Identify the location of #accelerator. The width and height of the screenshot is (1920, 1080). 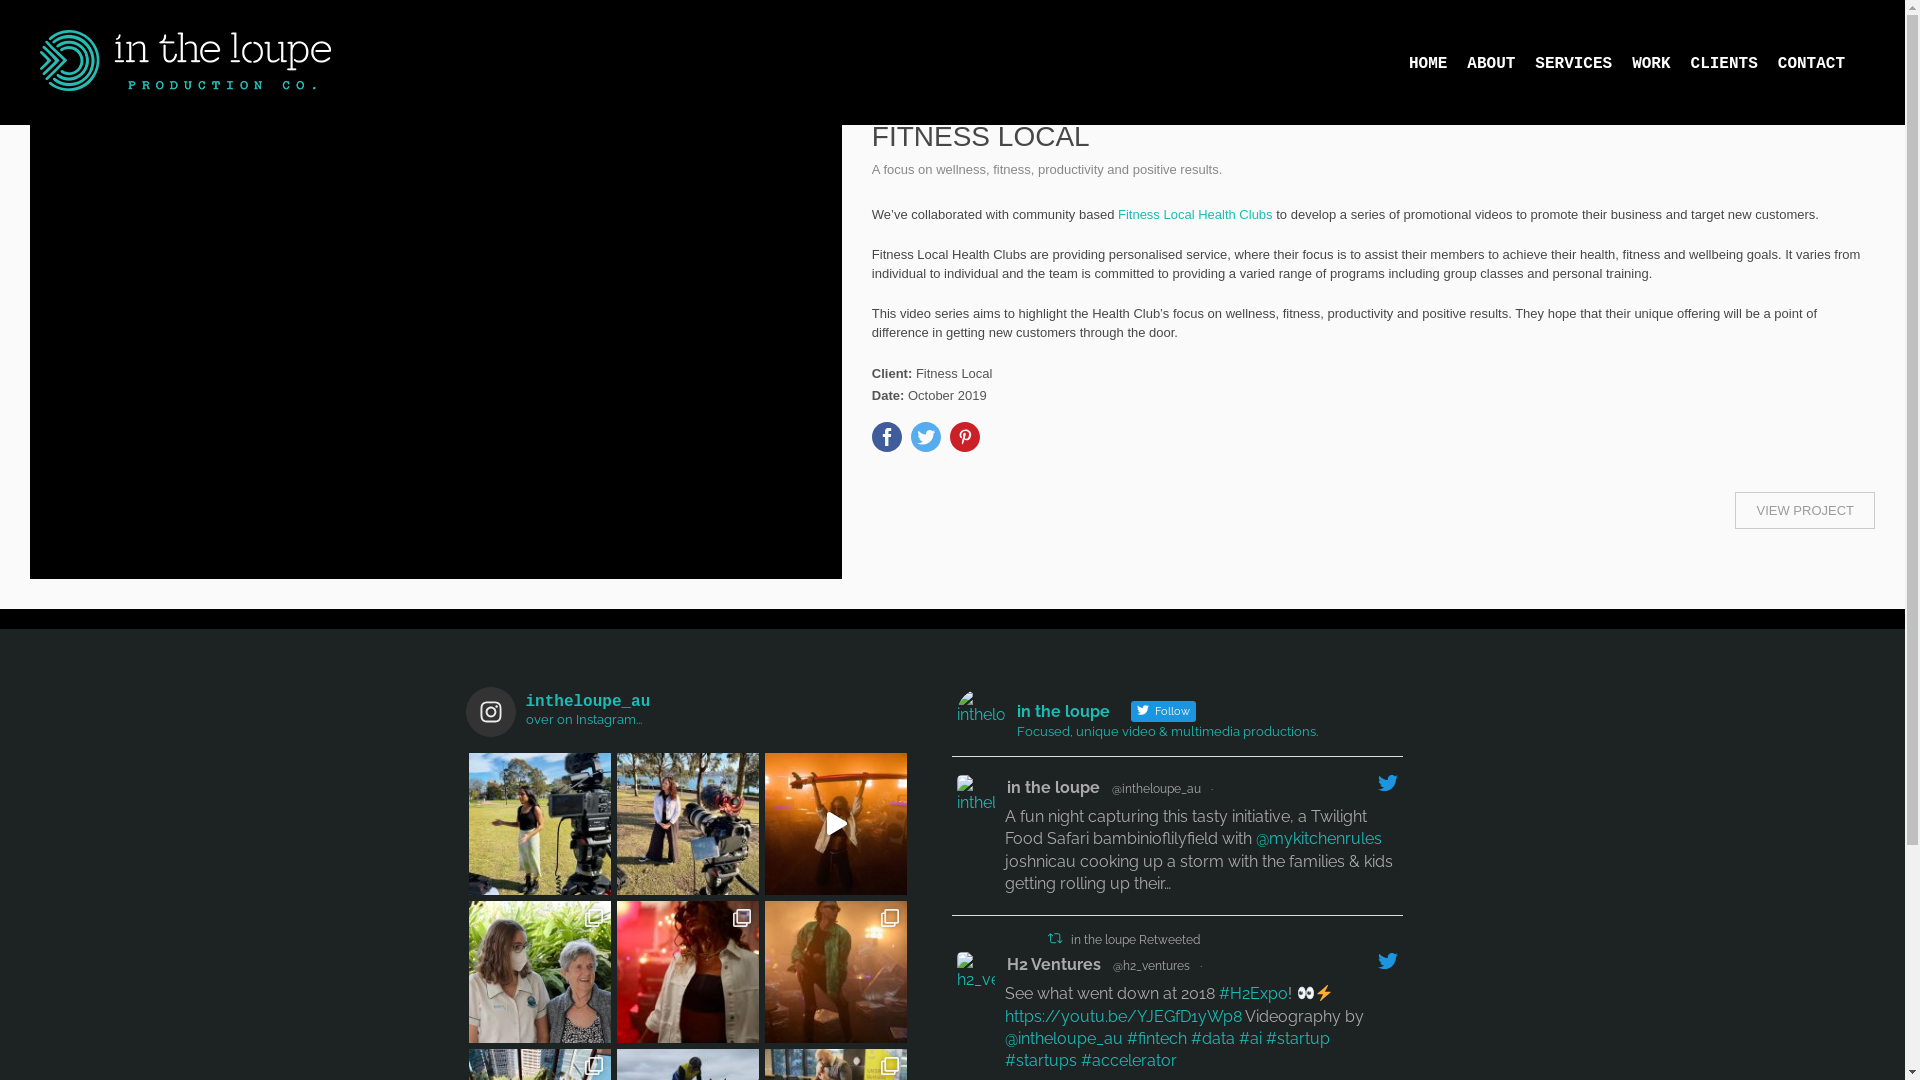
(1129, 1060).